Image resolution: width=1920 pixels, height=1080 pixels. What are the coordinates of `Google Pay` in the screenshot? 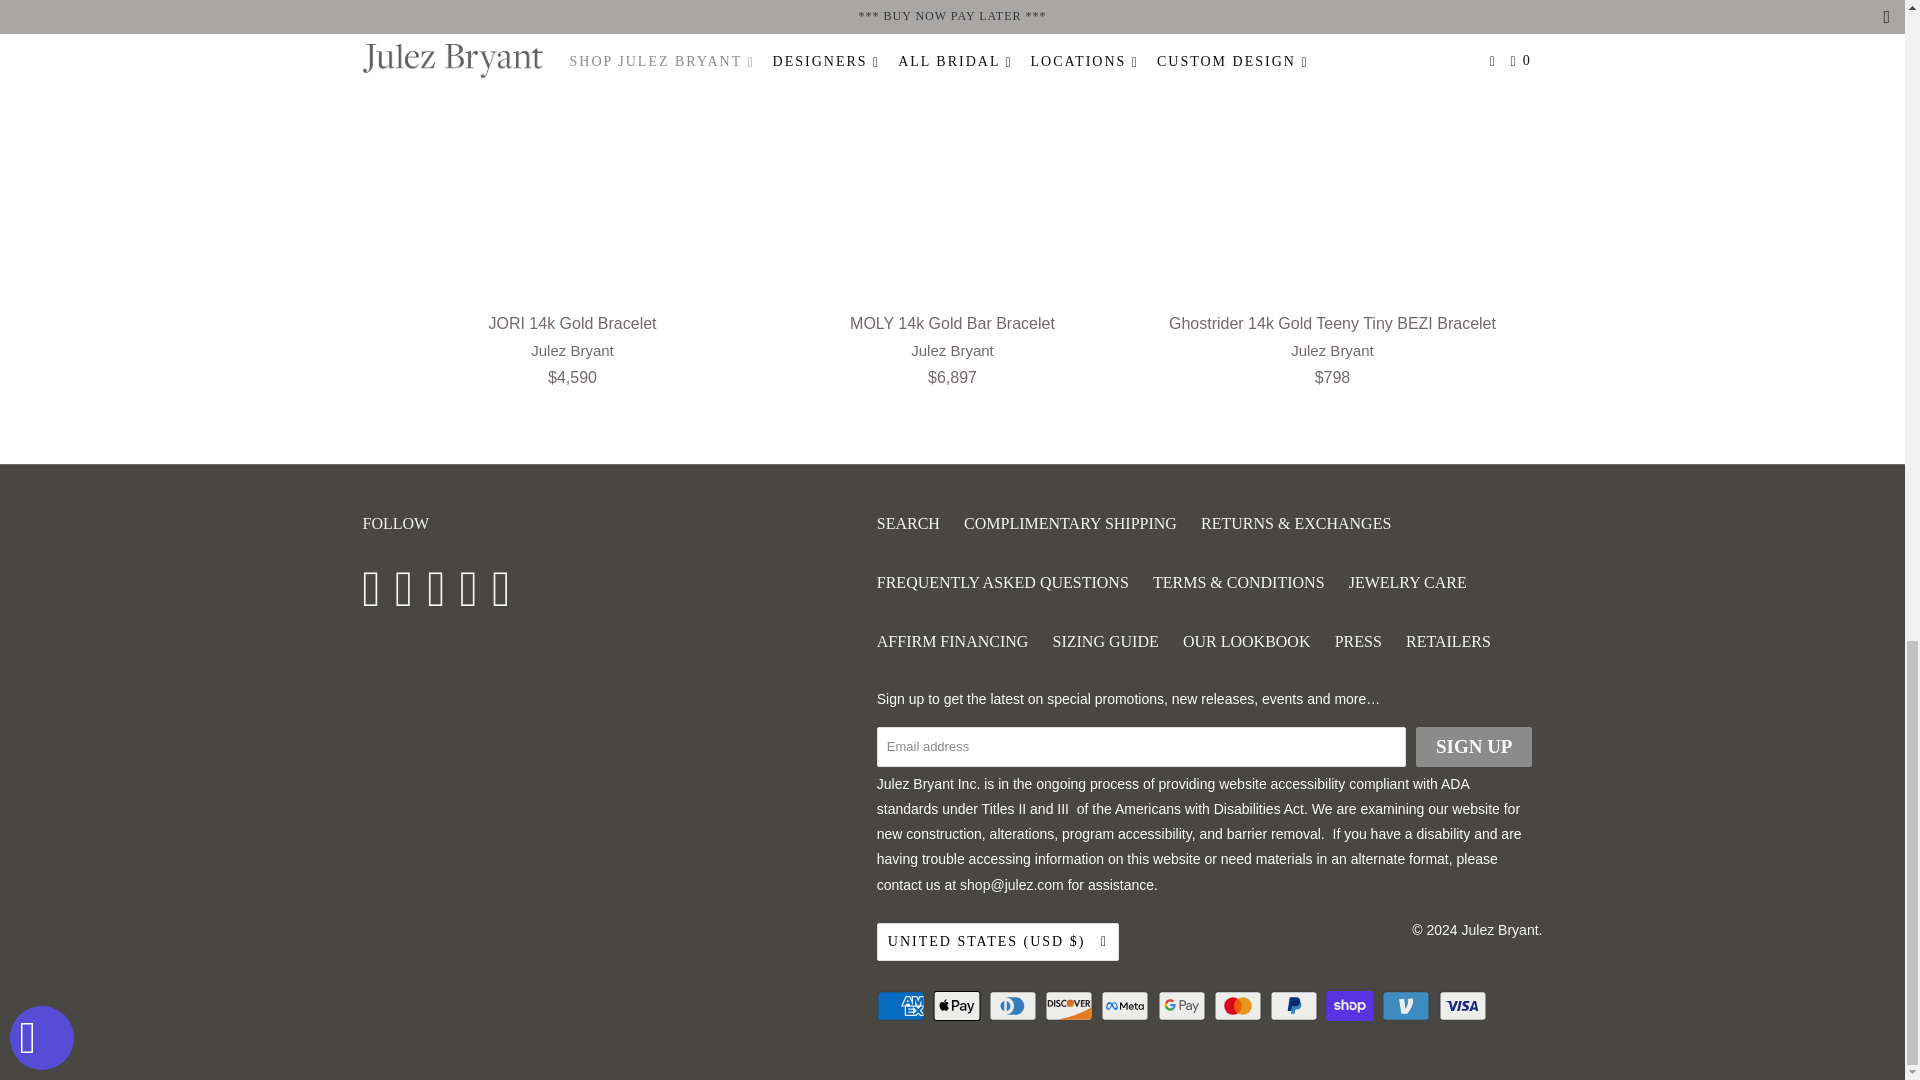 It's located at (1183, 1006).